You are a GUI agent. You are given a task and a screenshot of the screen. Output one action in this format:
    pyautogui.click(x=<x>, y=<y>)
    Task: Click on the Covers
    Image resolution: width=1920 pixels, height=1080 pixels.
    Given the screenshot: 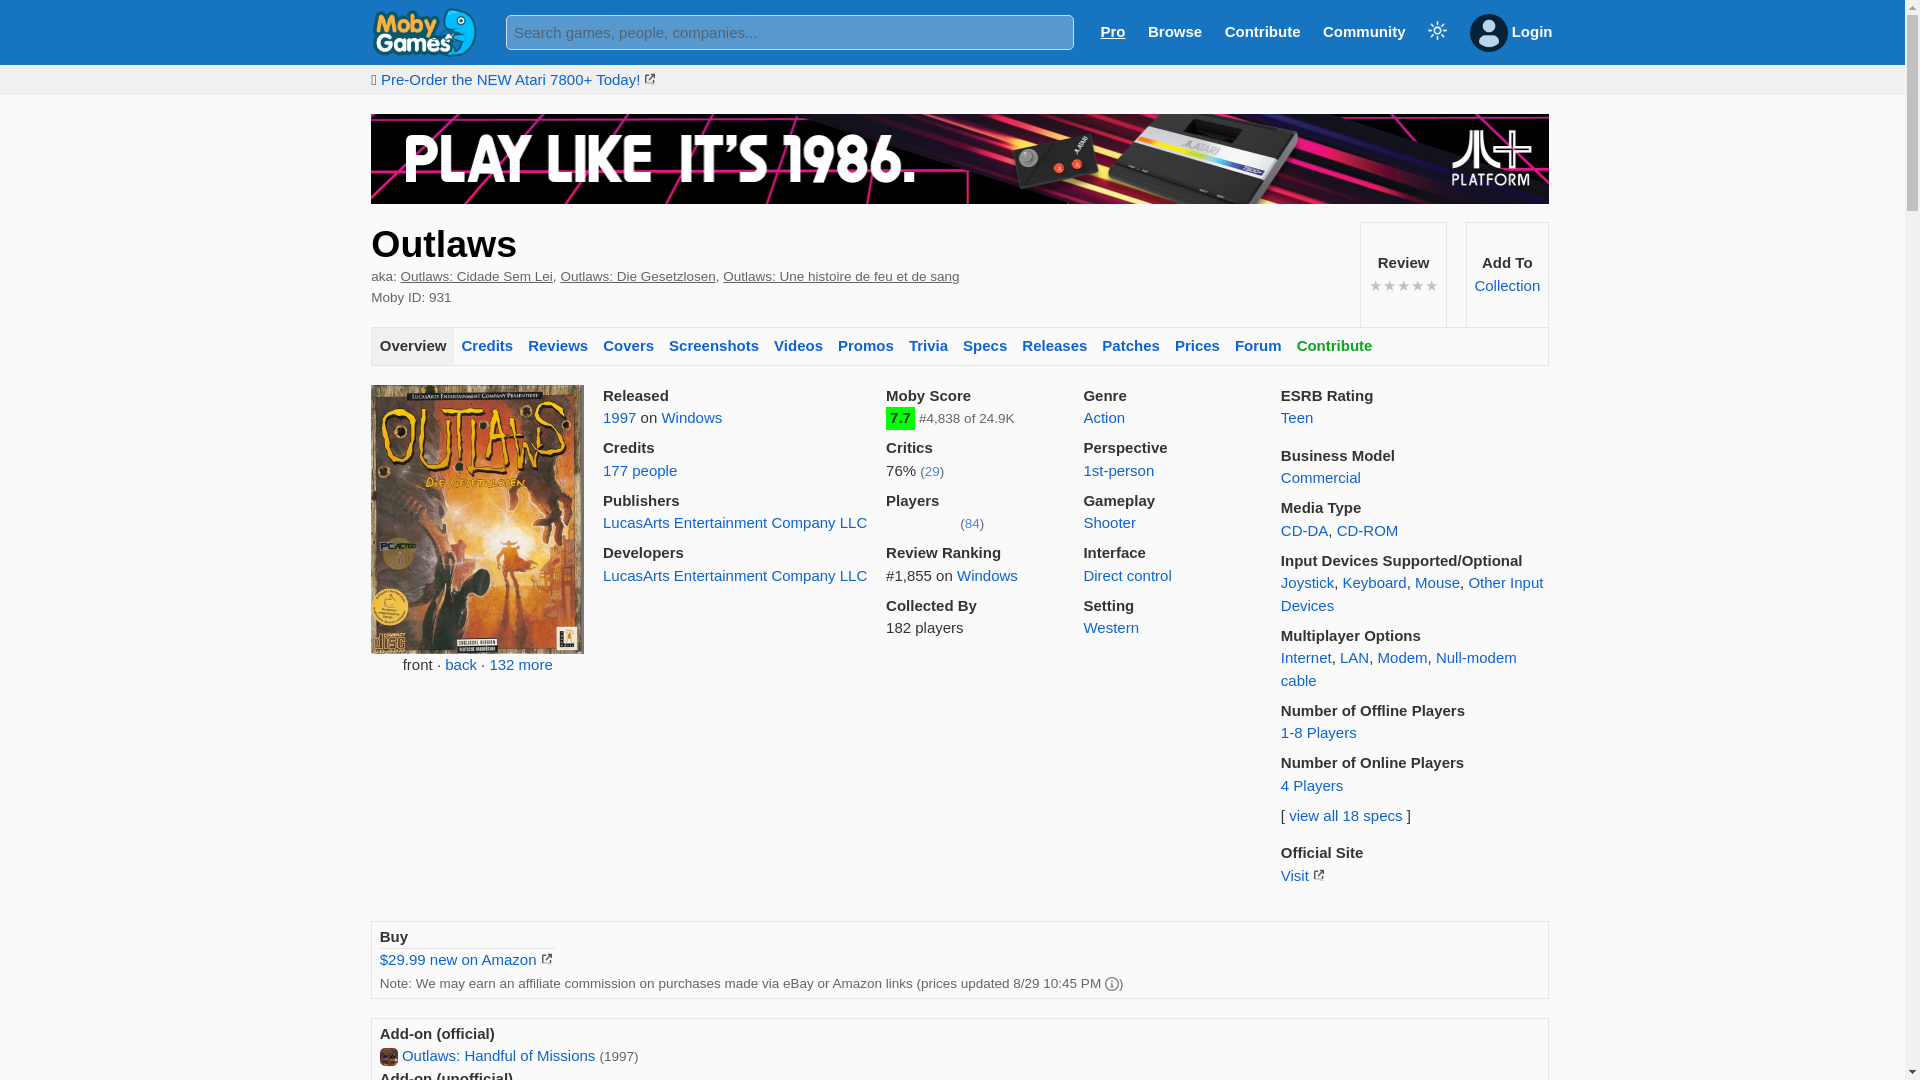 What is the action you would take?
    pyautogui.click(x=628, y=348)
    